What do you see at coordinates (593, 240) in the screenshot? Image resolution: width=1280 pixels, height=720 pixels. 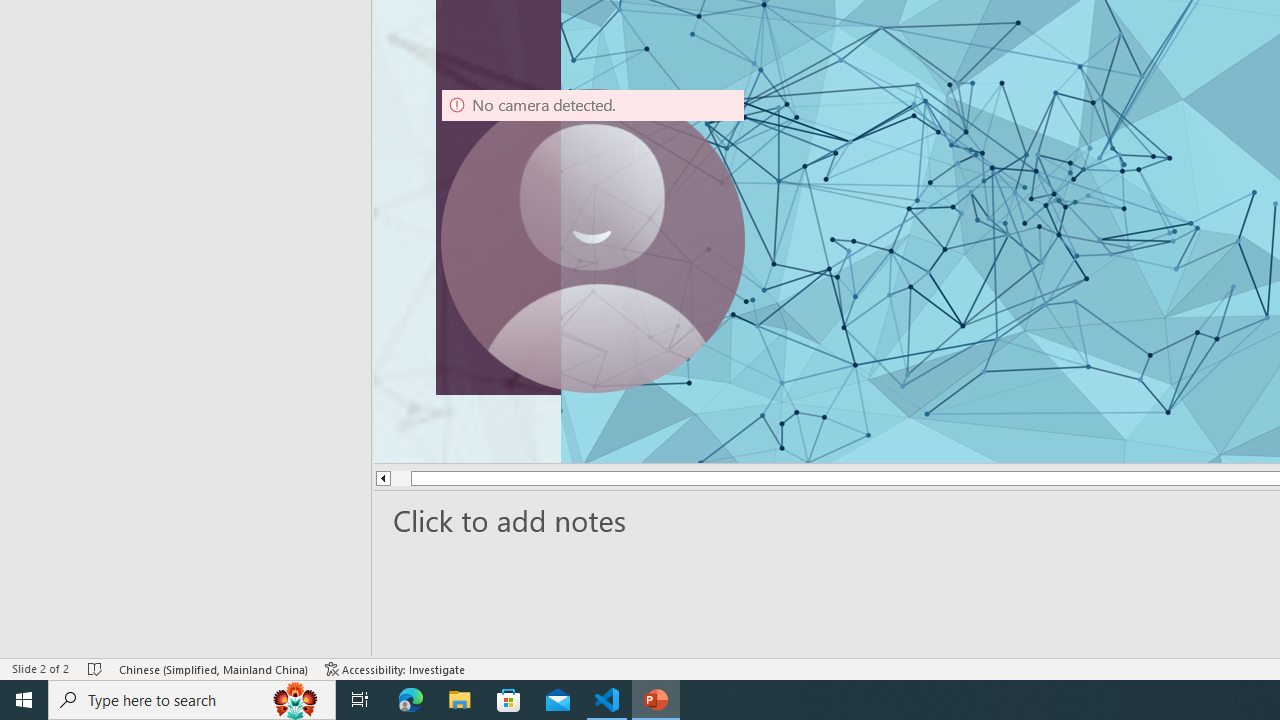 I see `Camera 9, No camera detected.` at bounding box center [593, 240].